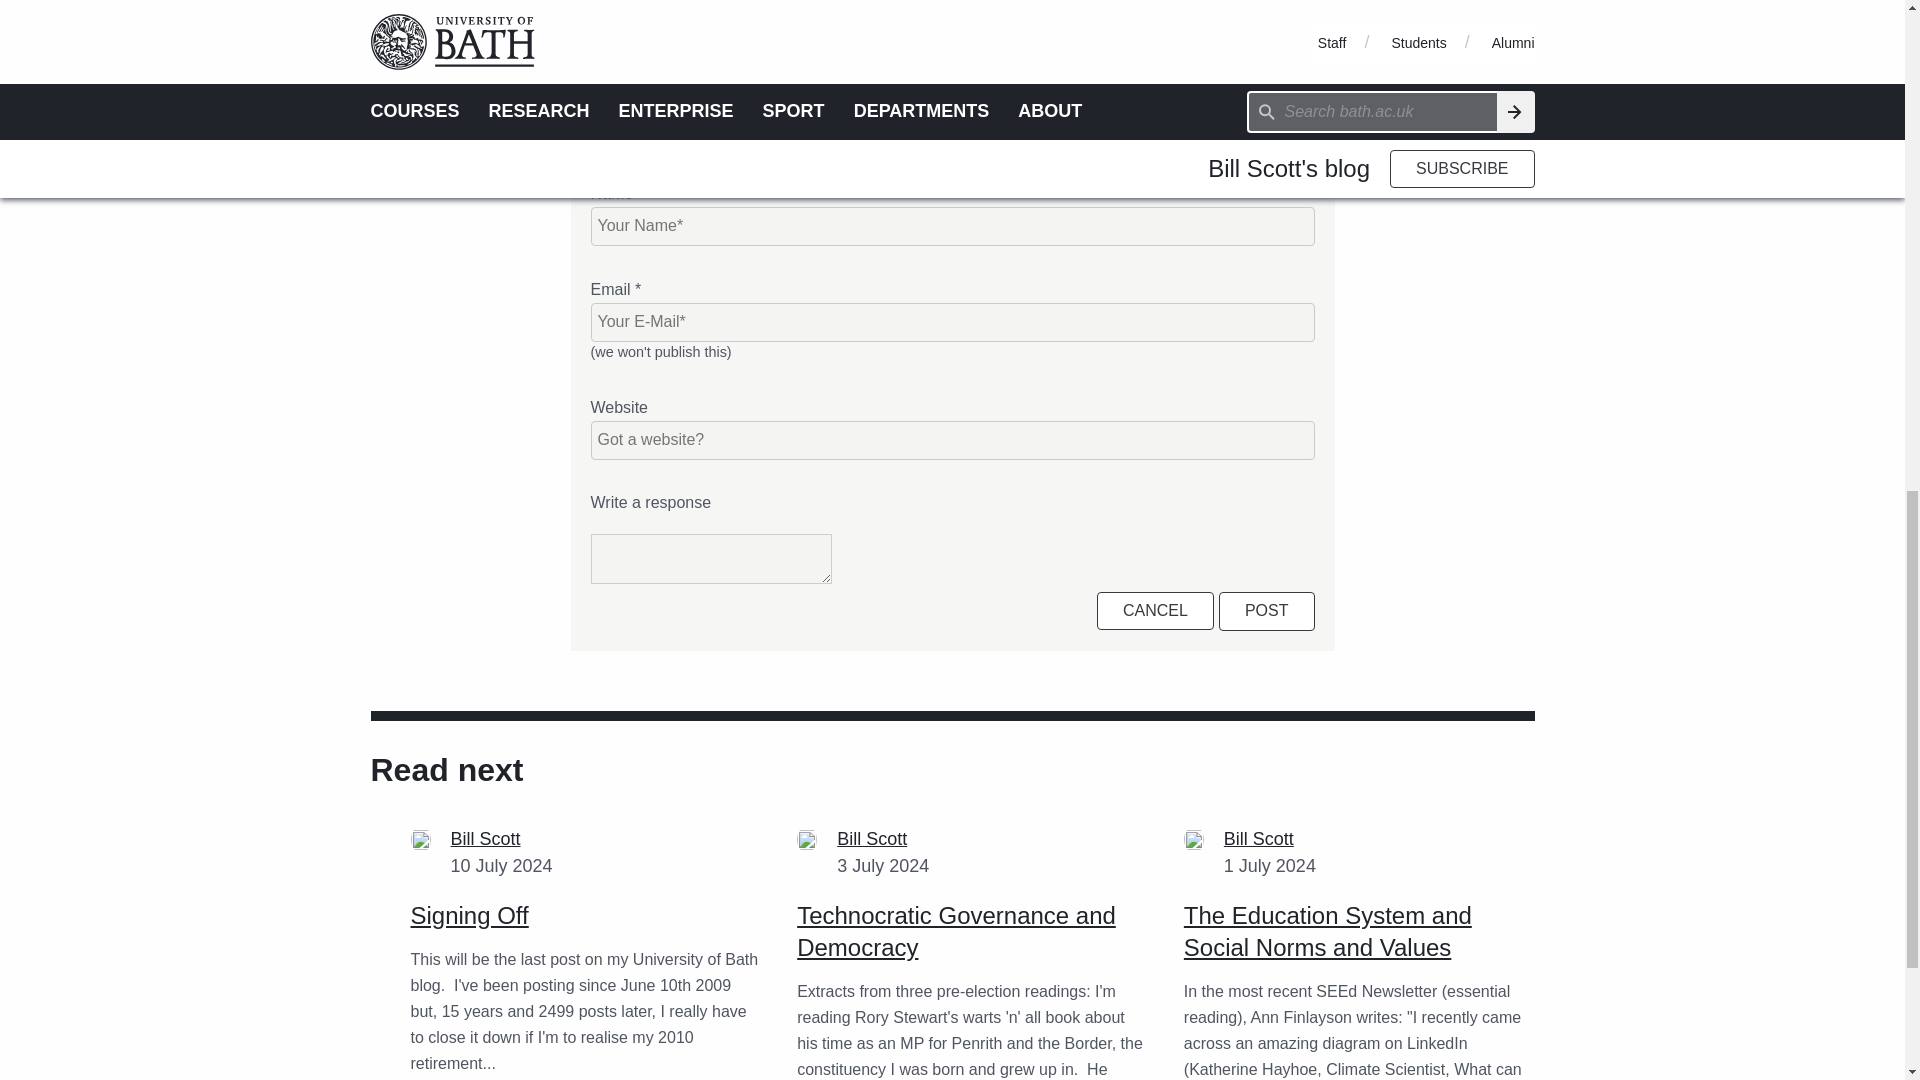 This screenshot has height=1080, width=1920. What do you see at coordinates (1154, 610) in the screenshot?
I see `CANCEL` at bounding box center [1154, 610].